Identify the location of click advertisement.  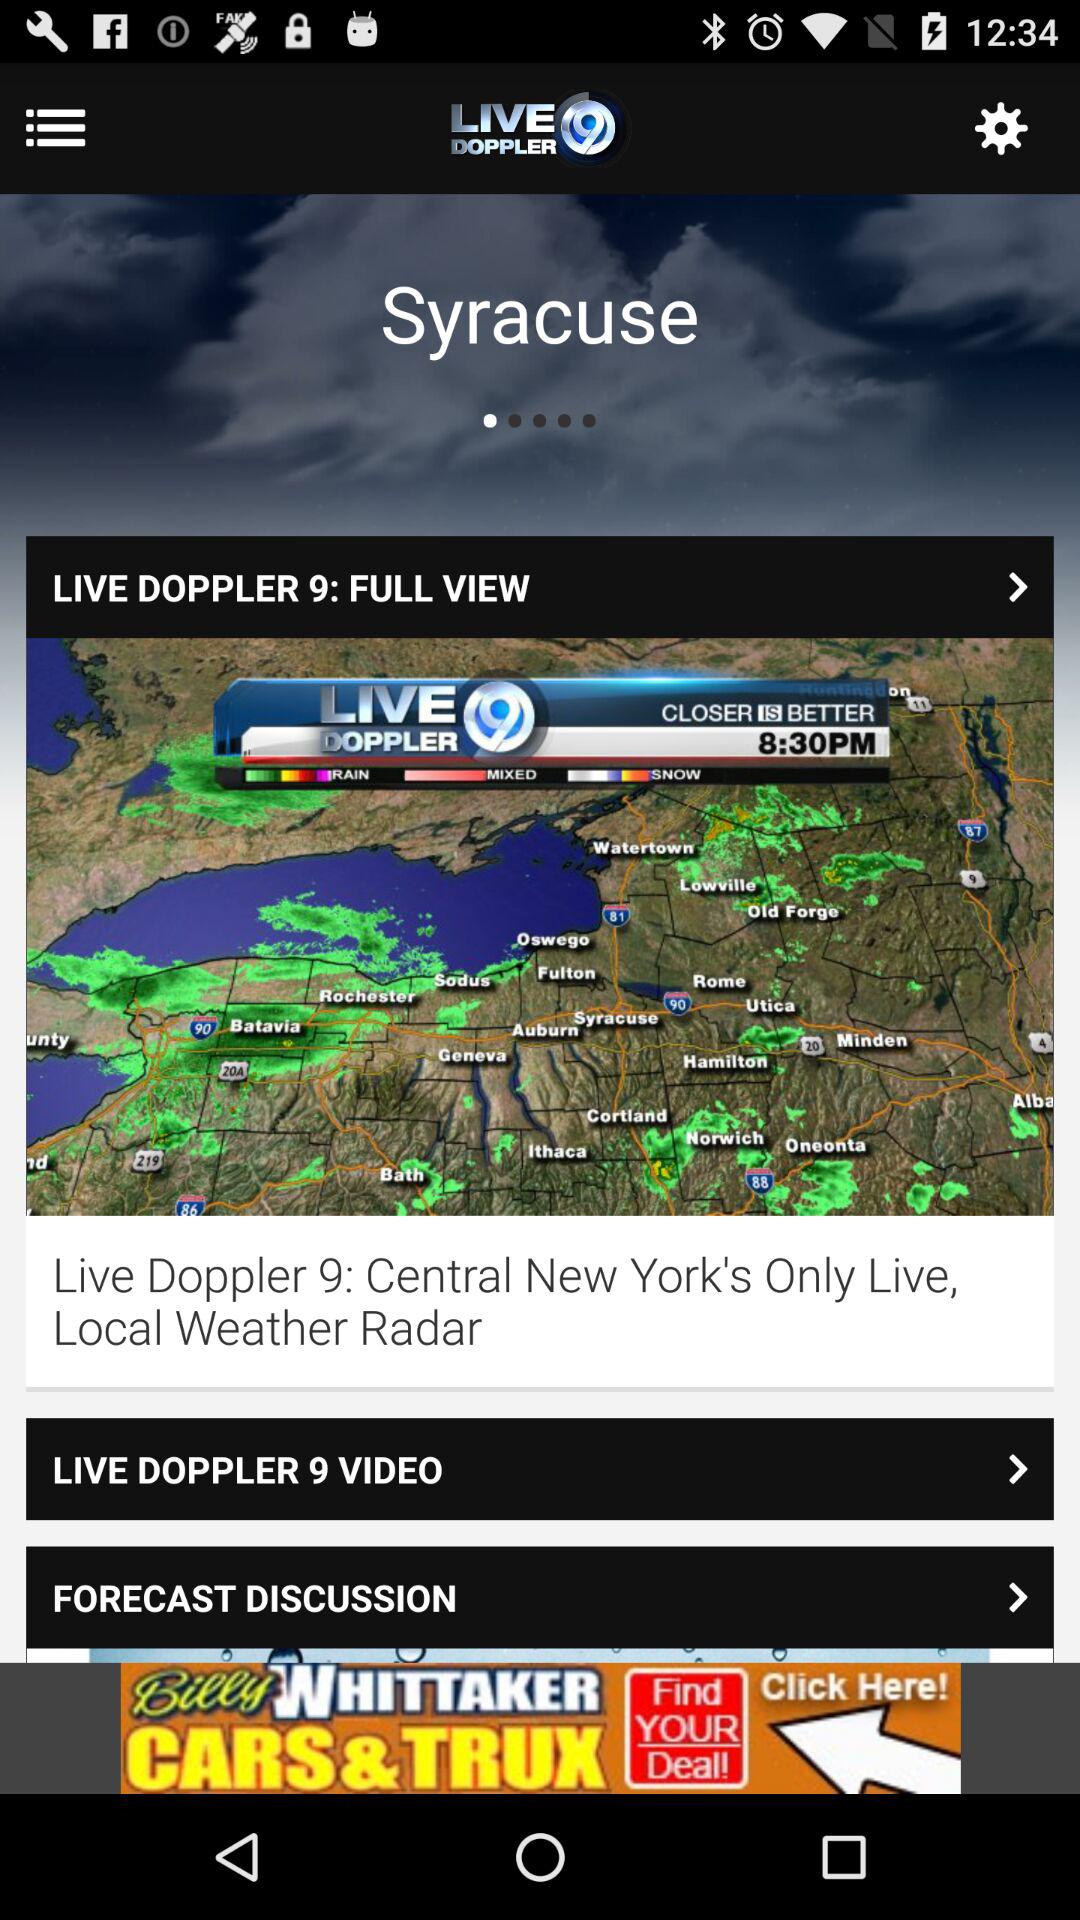
(540, 1728).